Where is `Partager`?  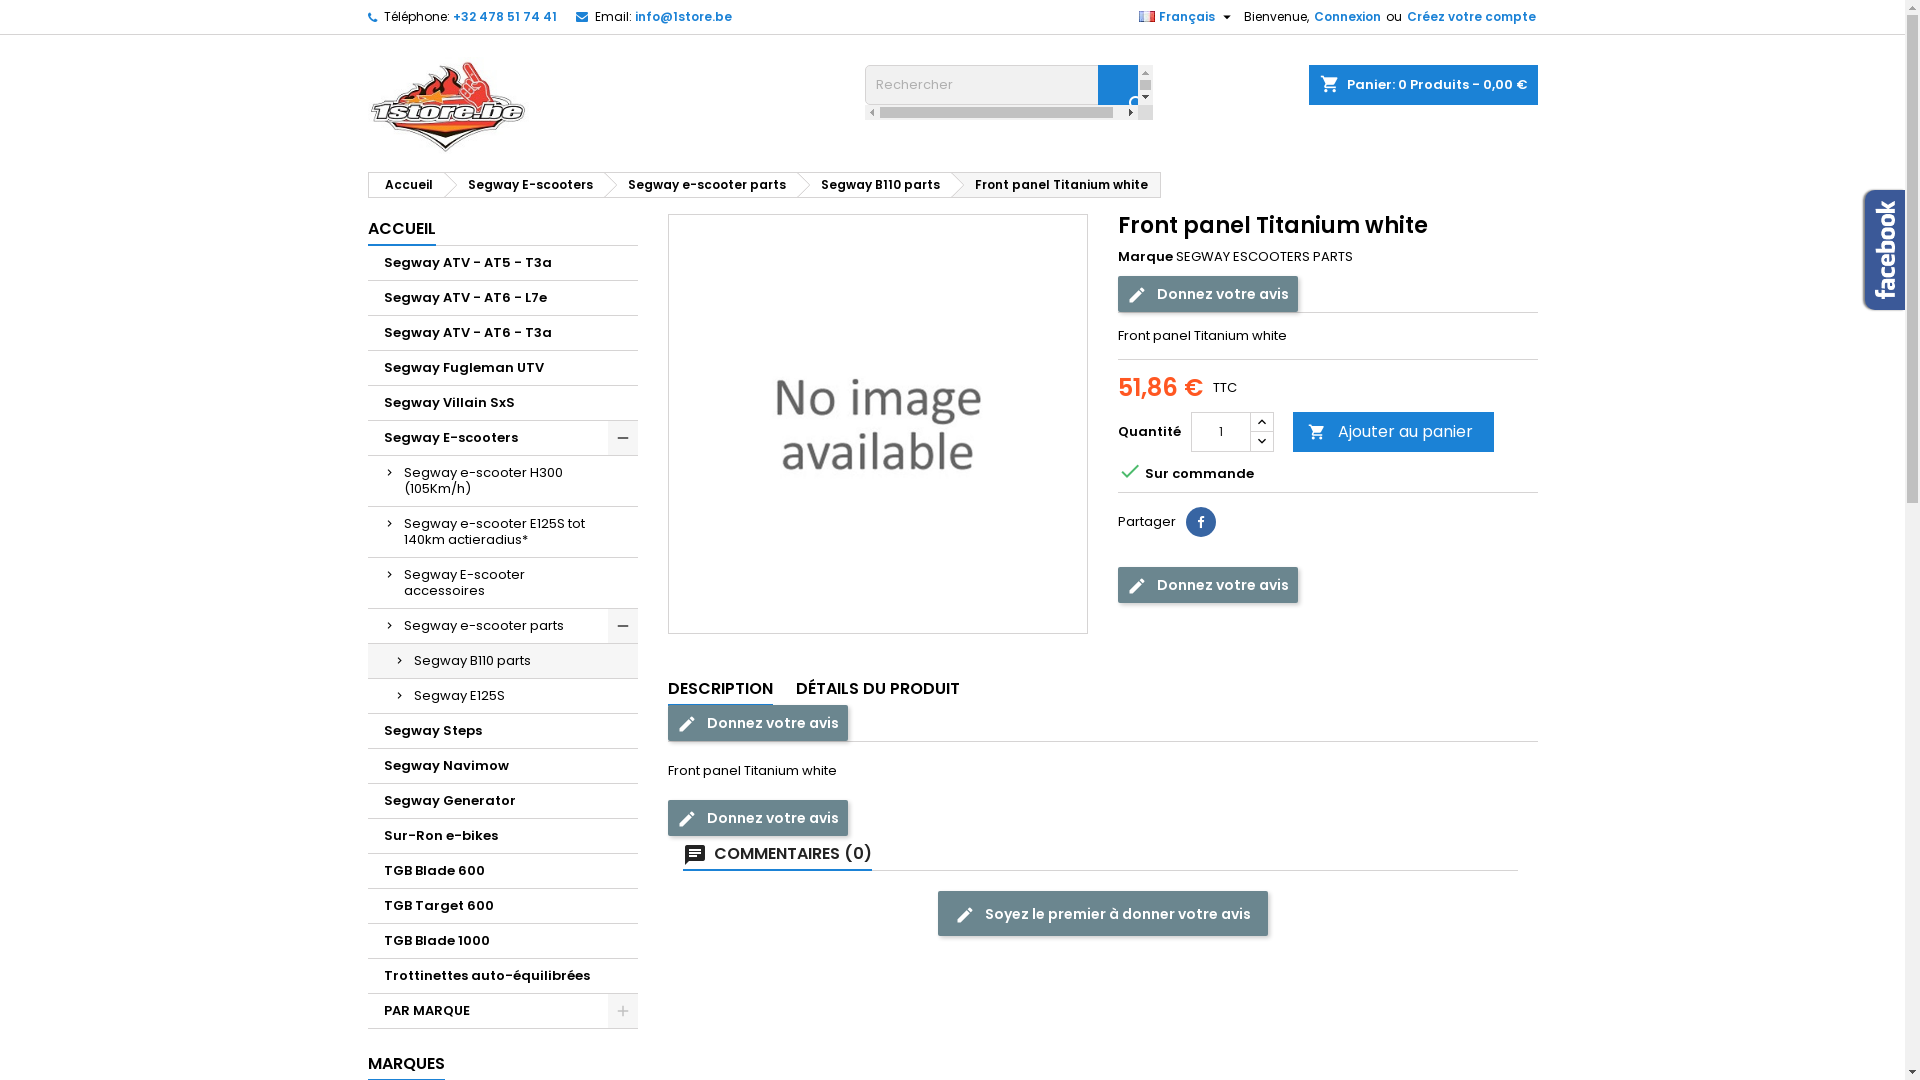
Partager is located at coordinates (1201, 522).